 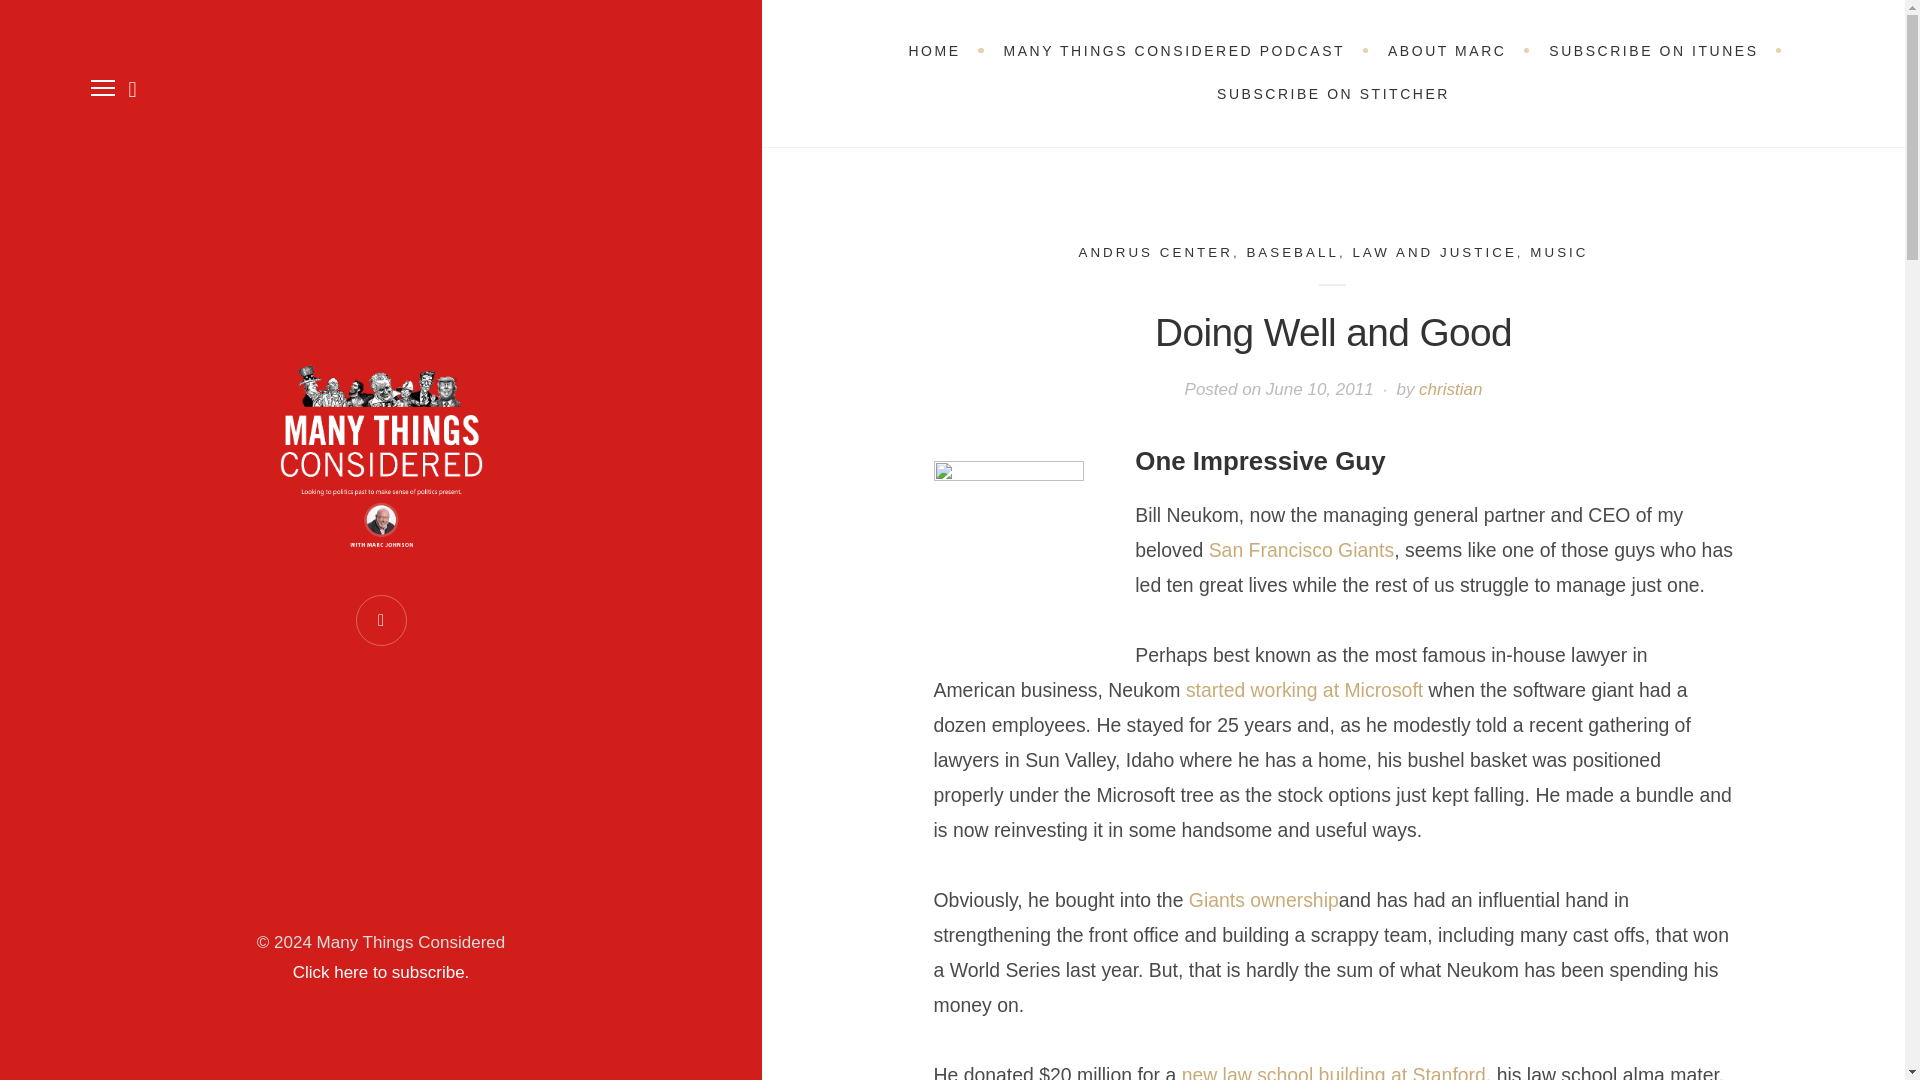 What do you see at coordinates (1333, 94) in the screenshot?
I see `SUBSCRIBE ON STITCHER` at bounding box center [1333, 94].